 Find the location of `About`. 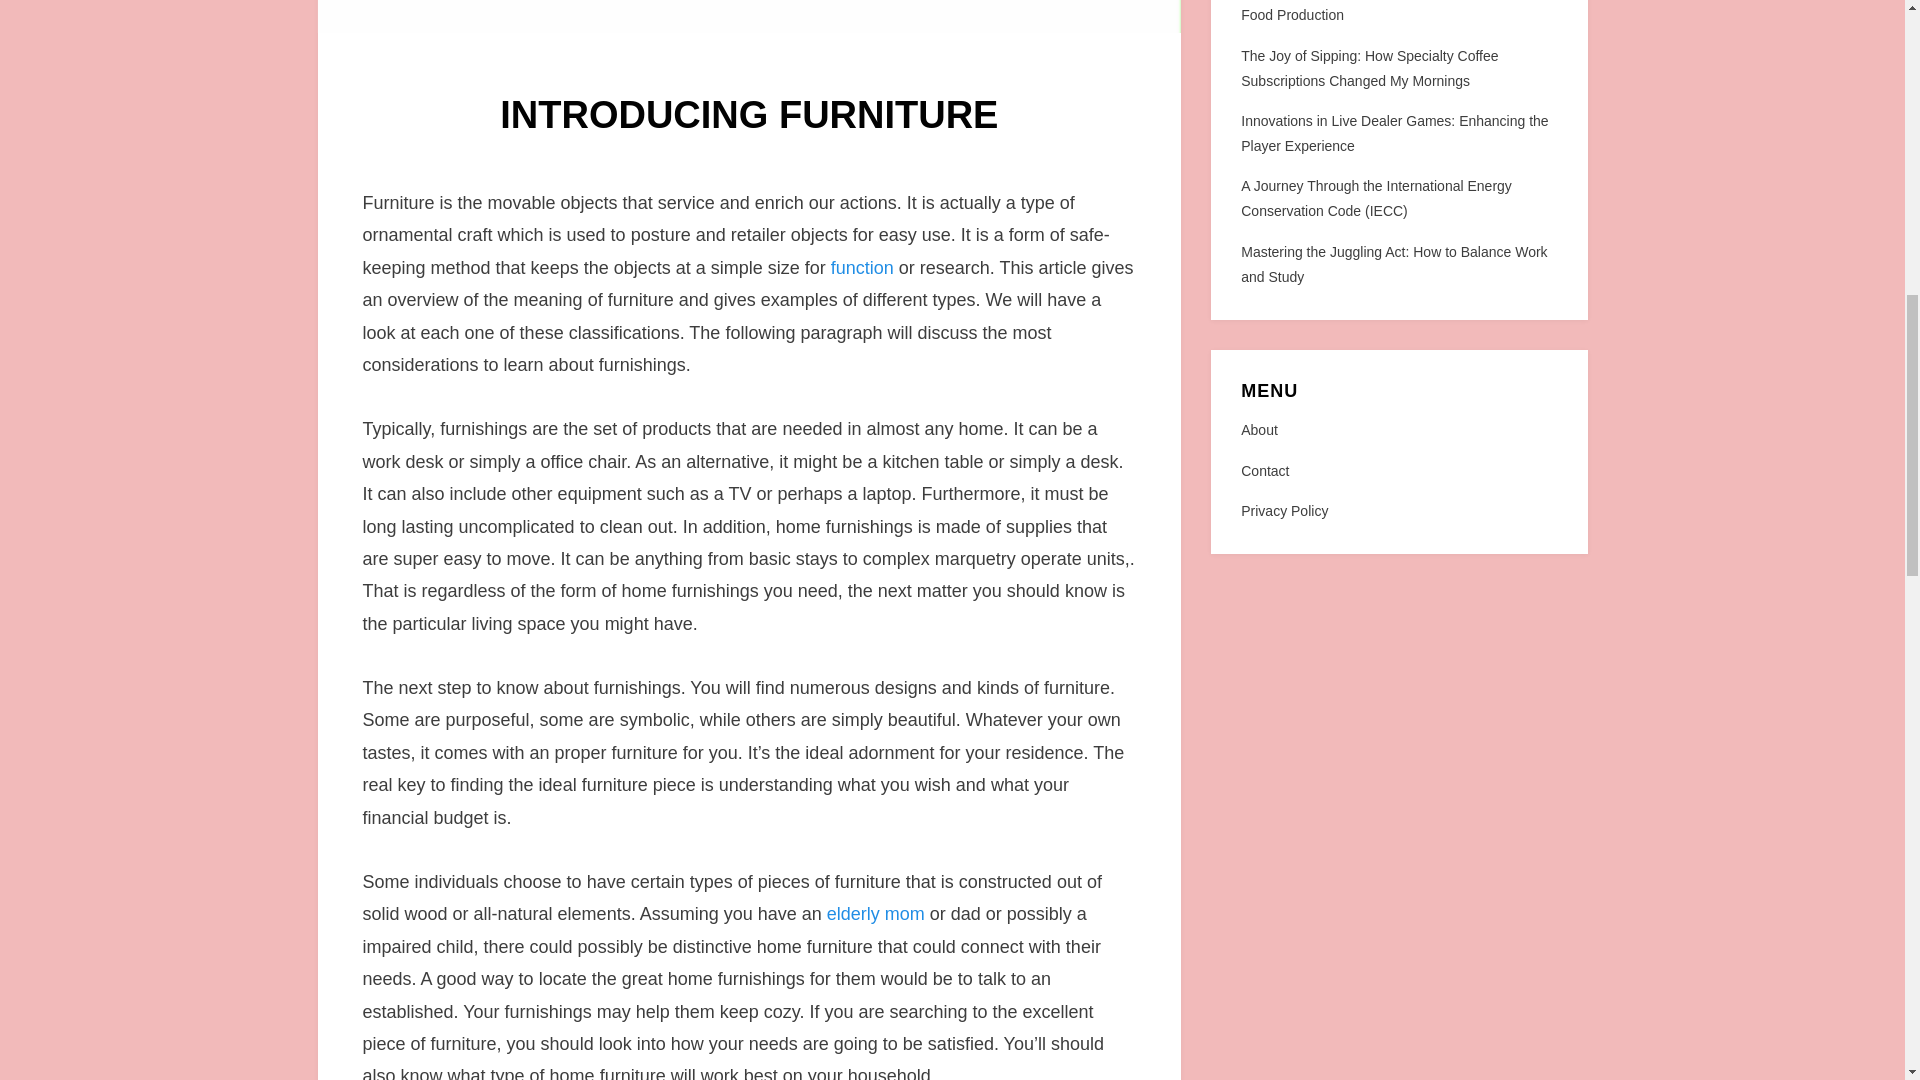

About is located at coordinates (1398, 430).